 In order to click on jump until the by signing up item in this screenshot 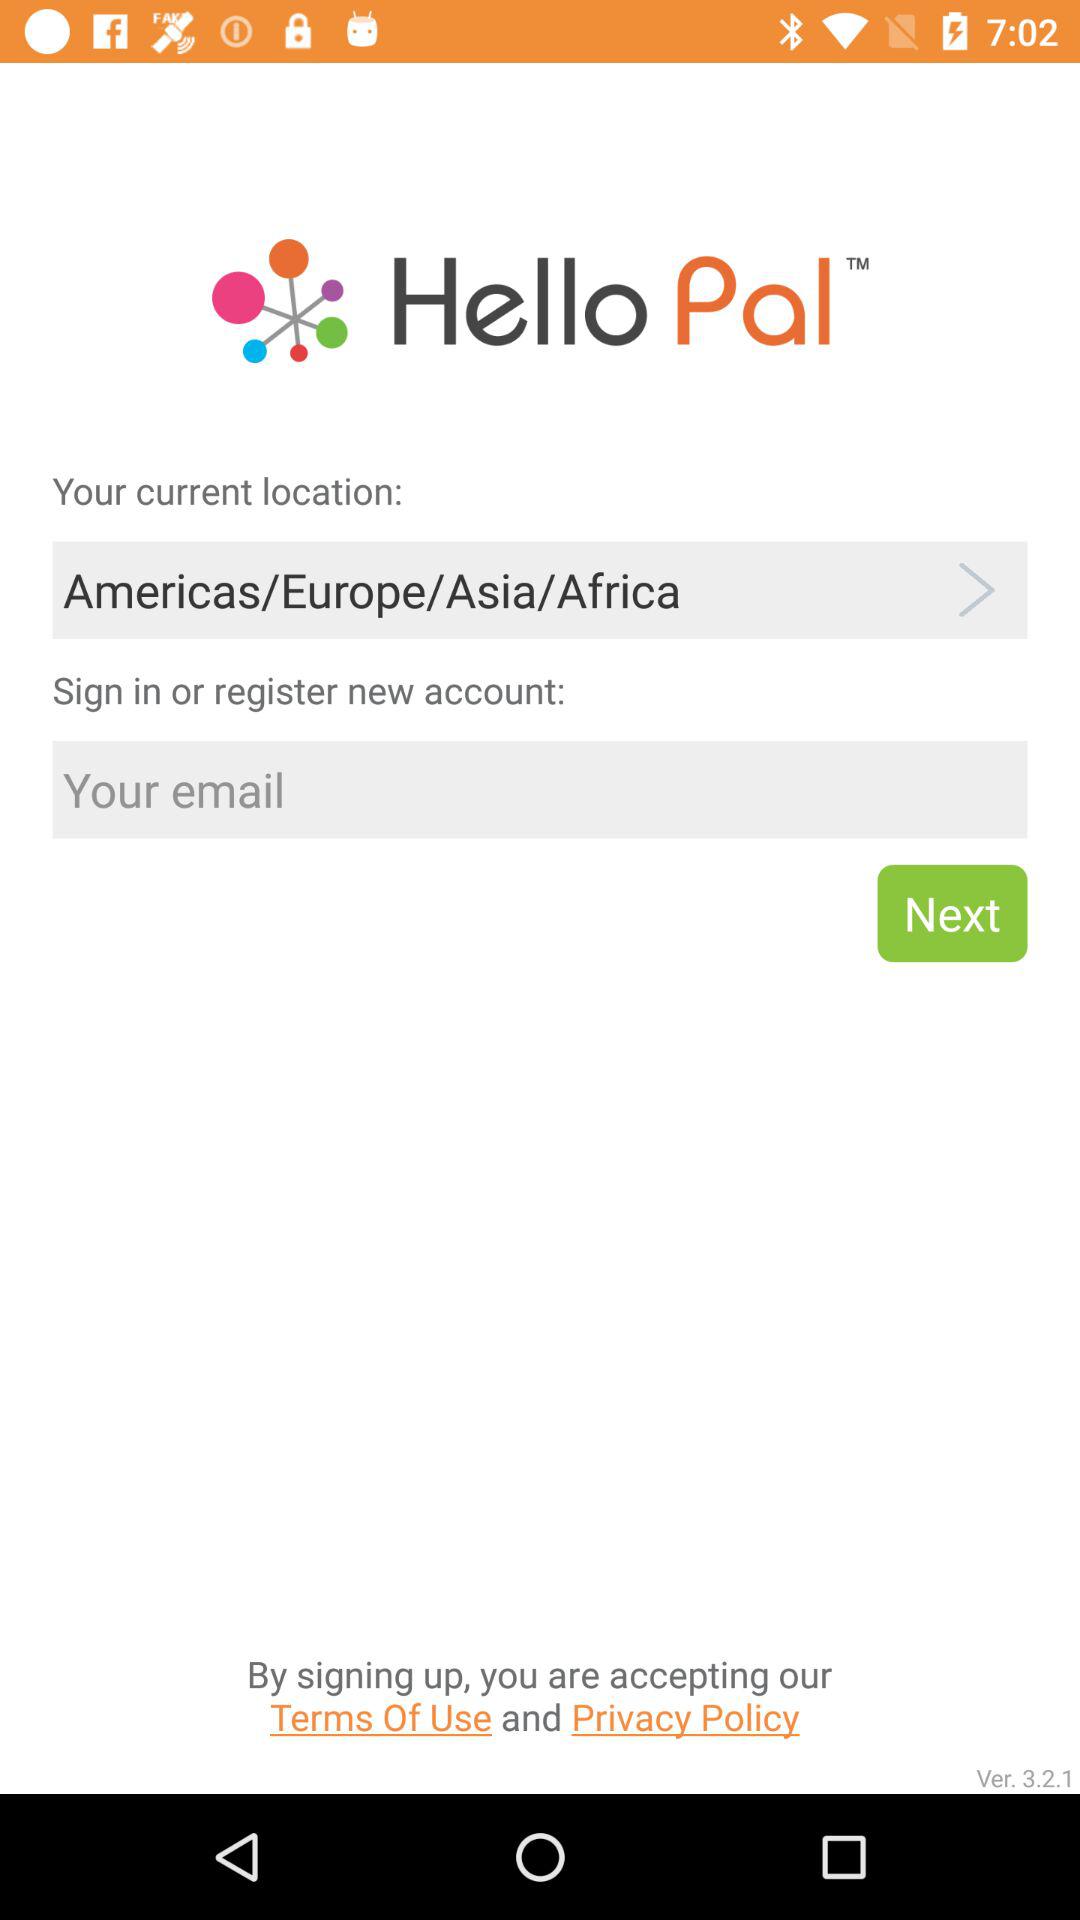, I will do `click(539, 1494)`.